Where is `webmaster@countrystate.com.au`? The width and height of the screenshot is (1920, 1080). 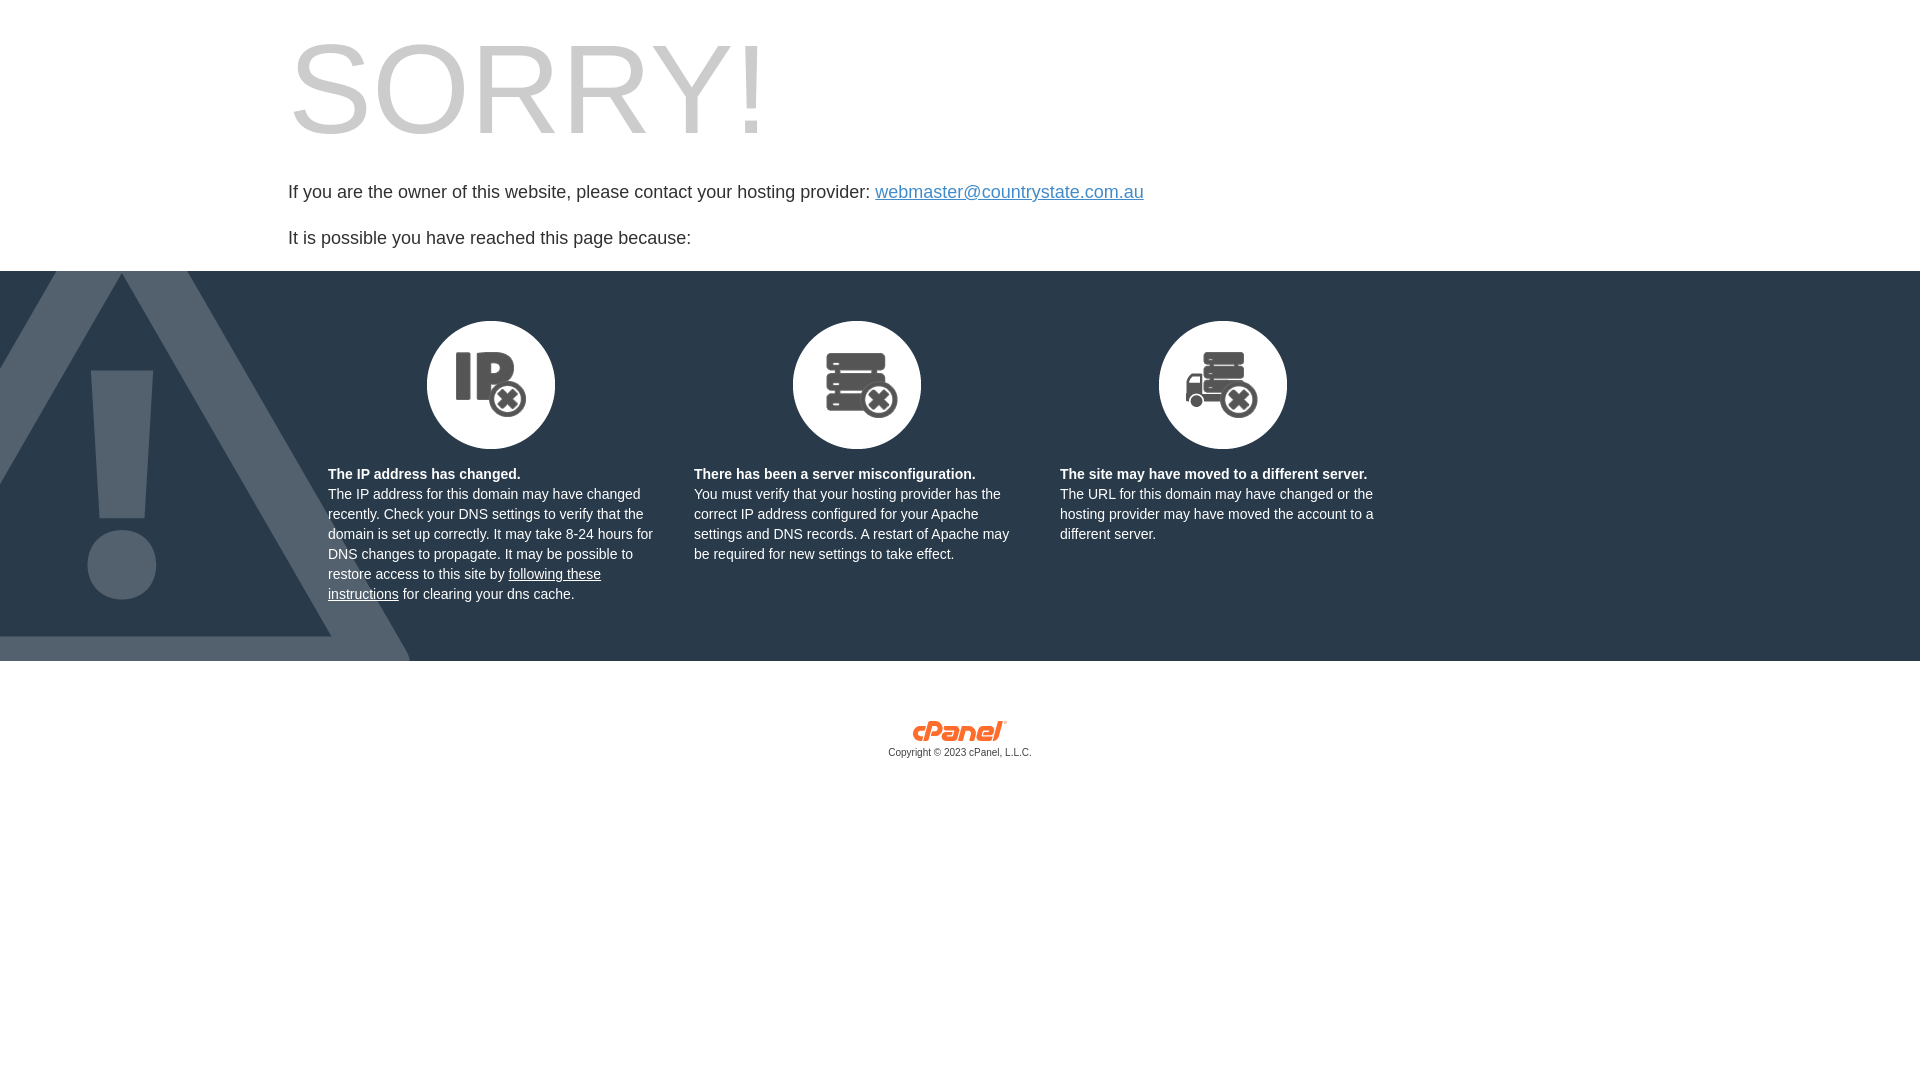 webmaster@countrystate.com.au is located at coordinates (1009, 192).